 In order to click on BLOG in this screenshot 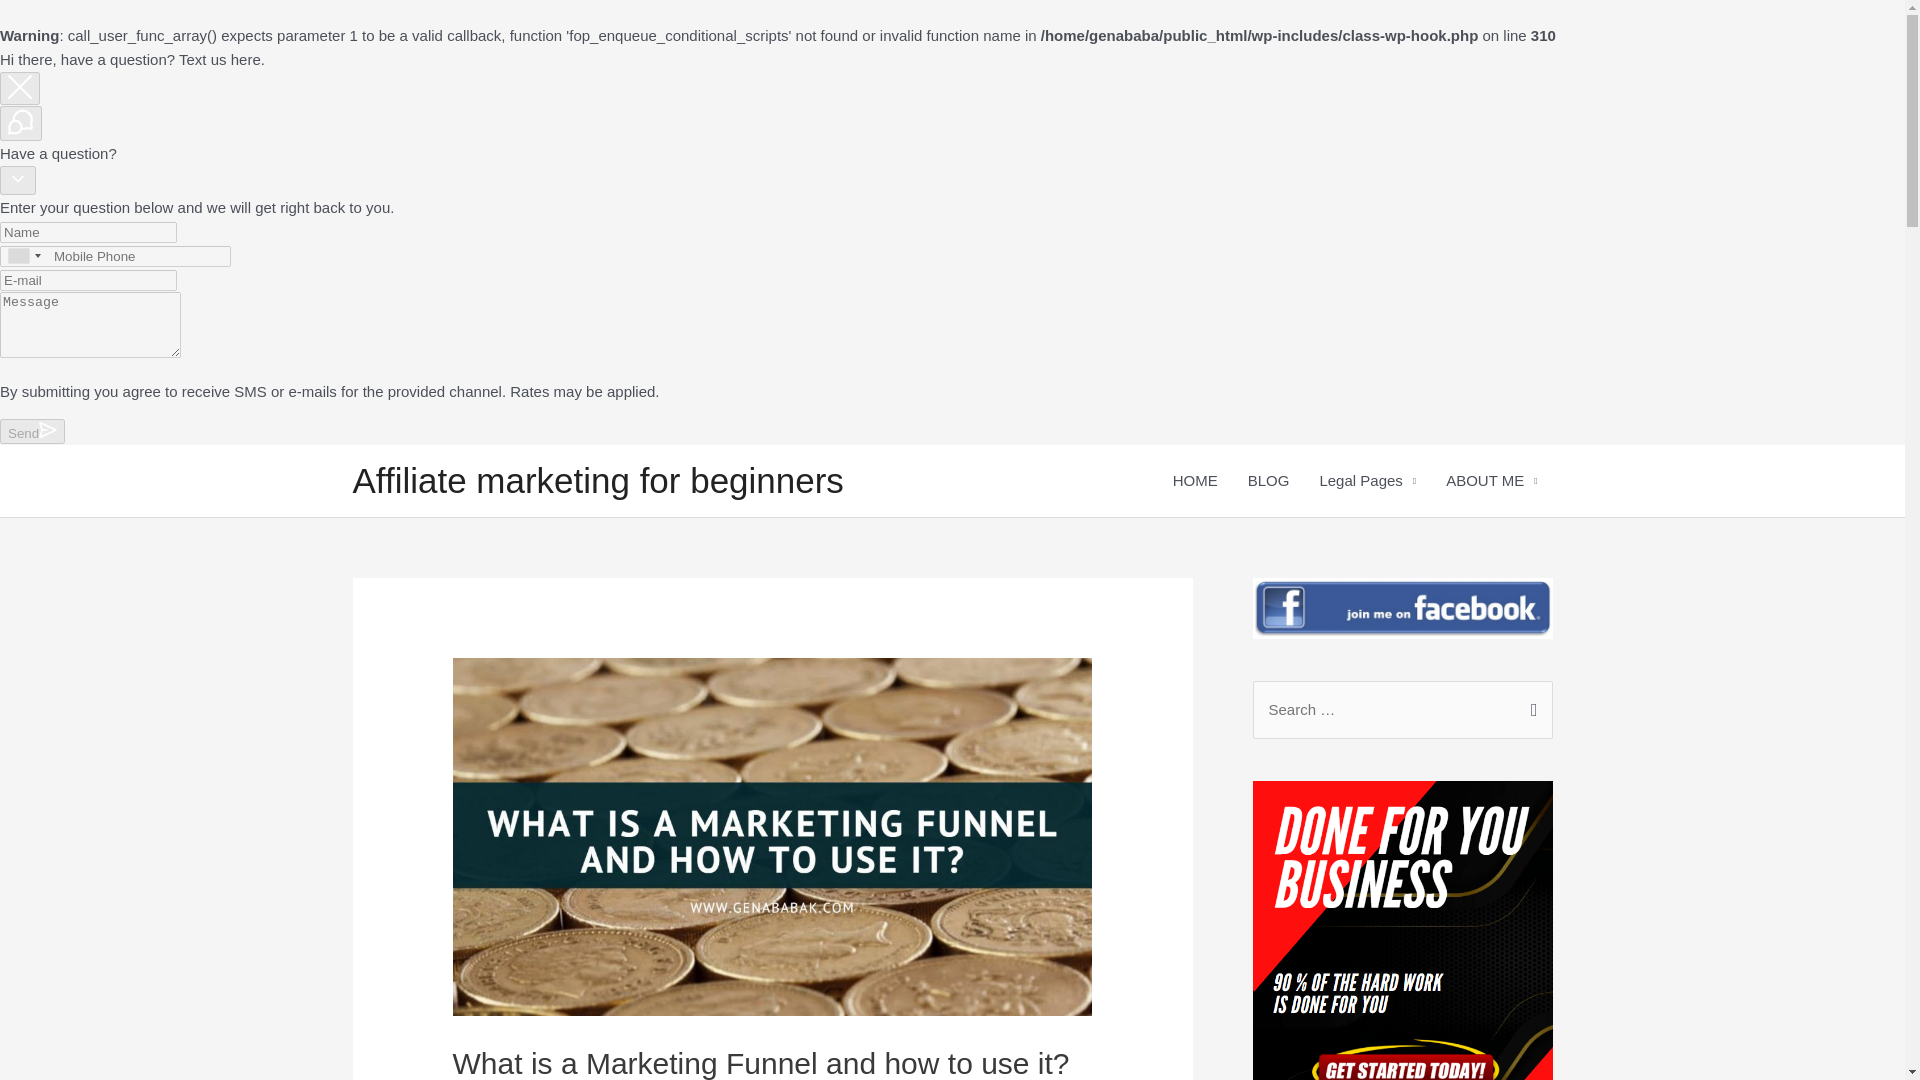, I will do `click(1268, 480)`.